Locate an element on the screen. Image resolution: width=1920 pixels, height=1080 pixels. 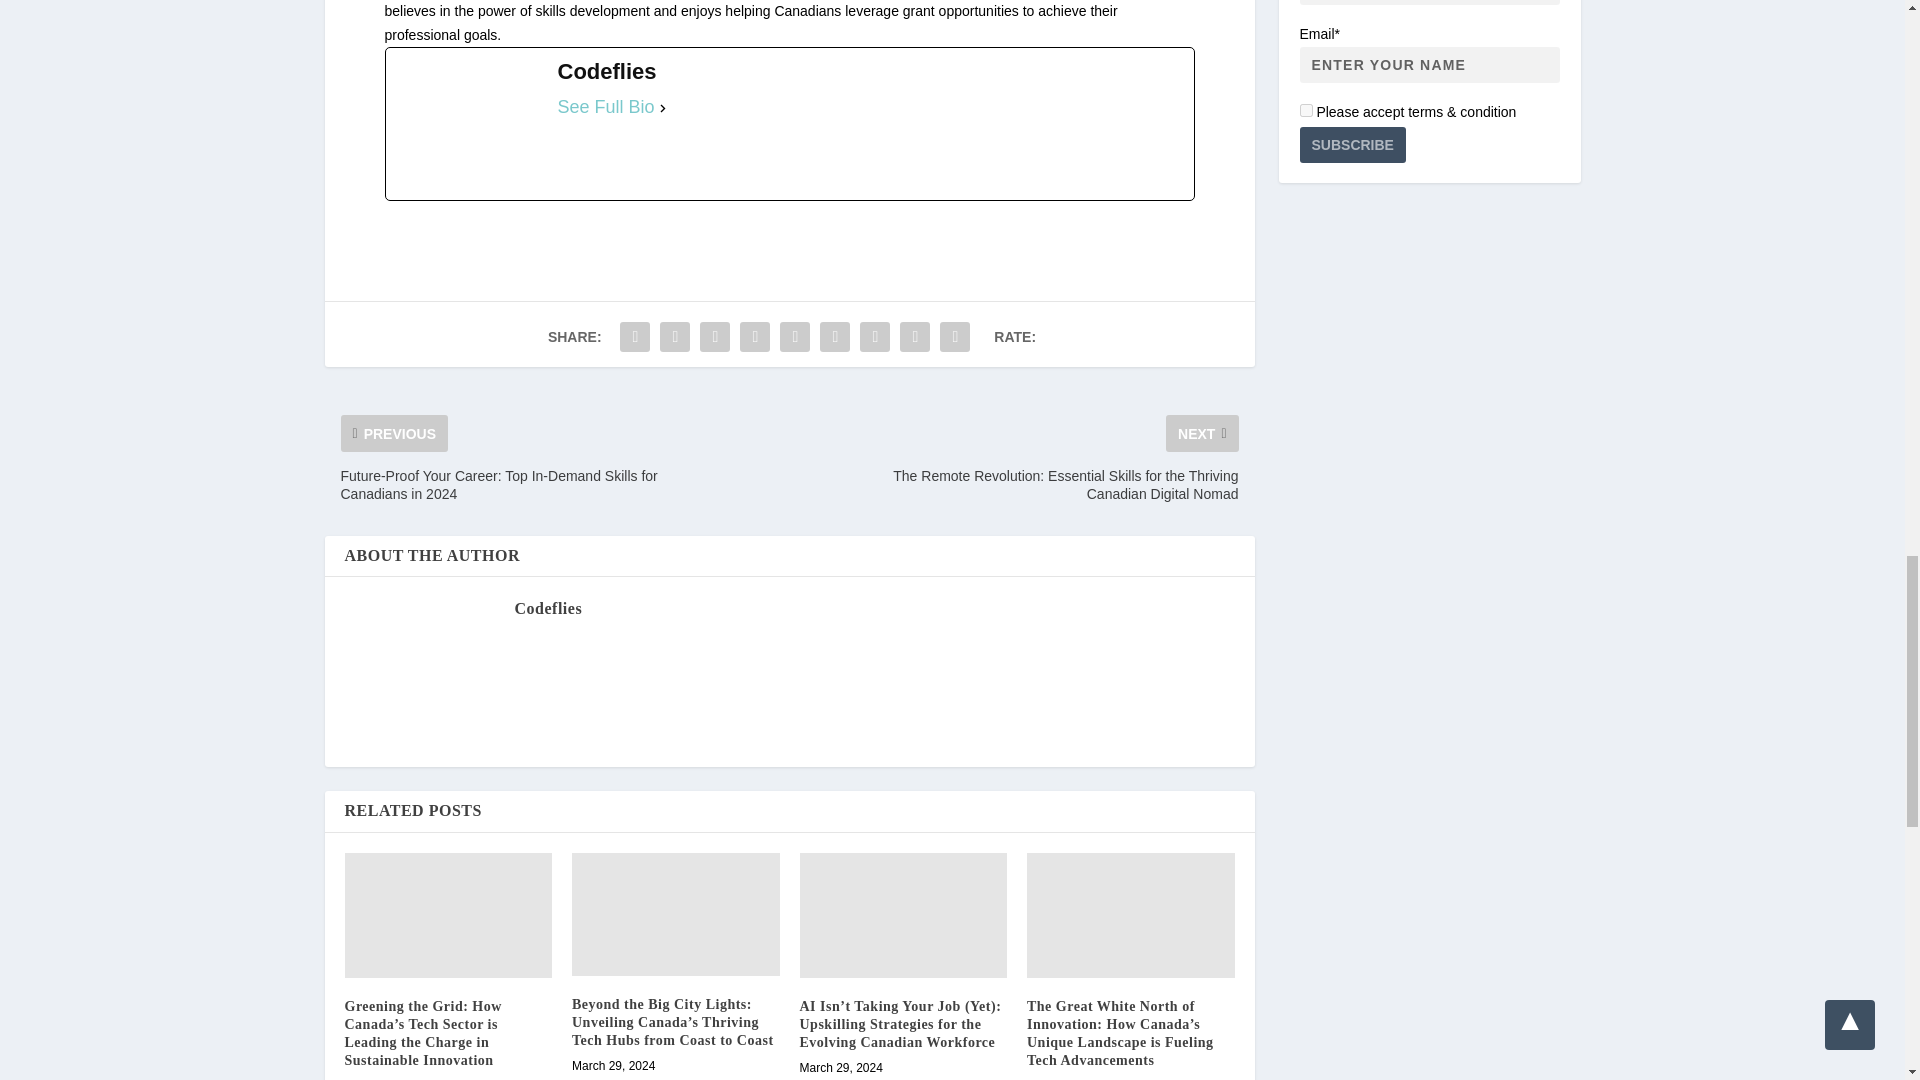
Subscribe is located at coordinates (1352, 145).